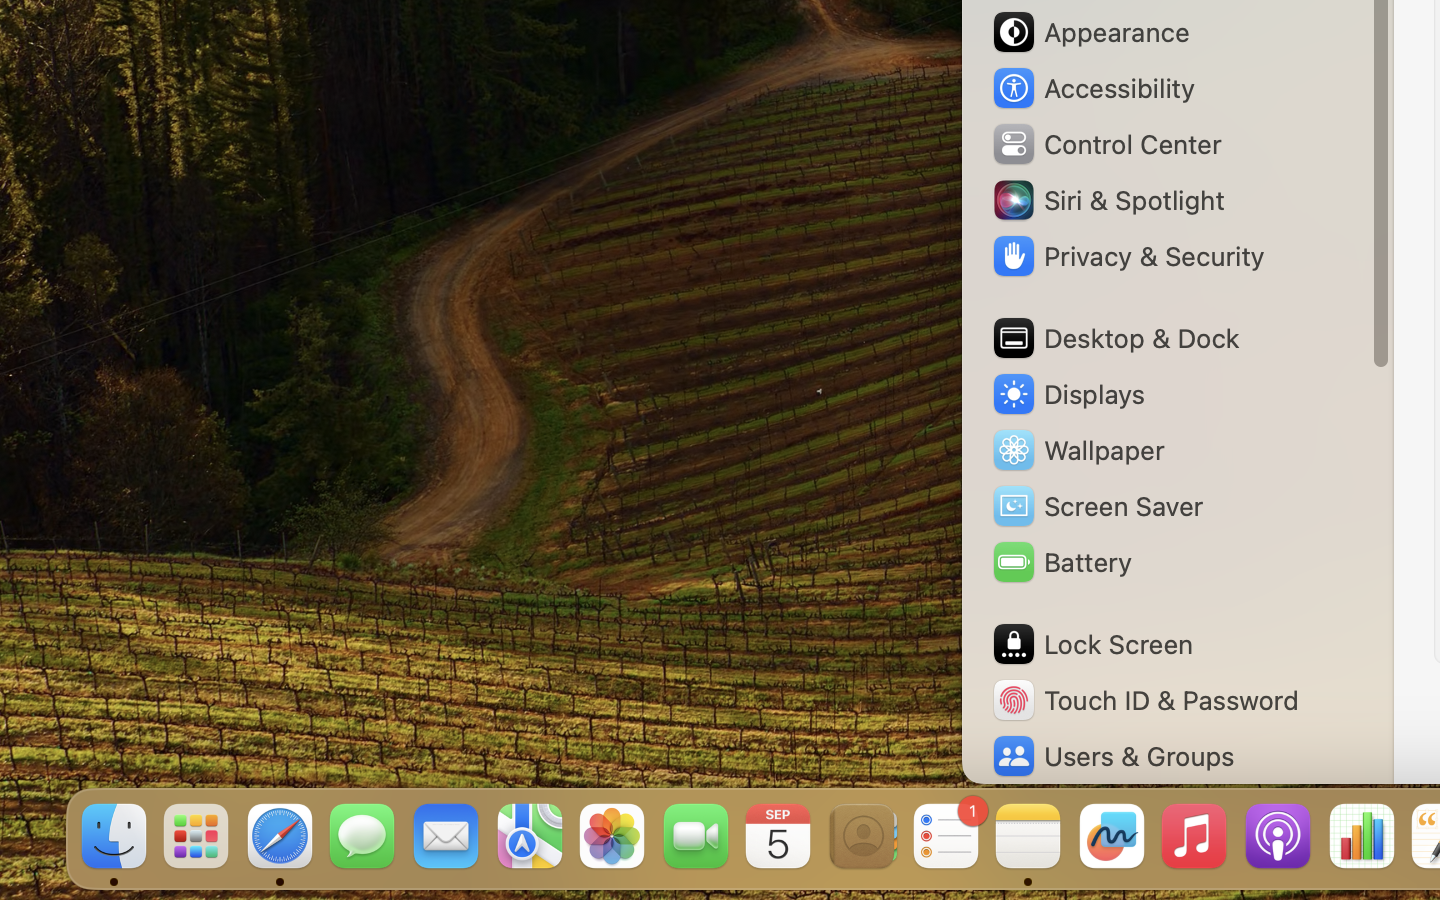  What do you see at coordinates (1093, 88) in the screenshot?
I see `Accessibility` at bounding box center [1093, 88].